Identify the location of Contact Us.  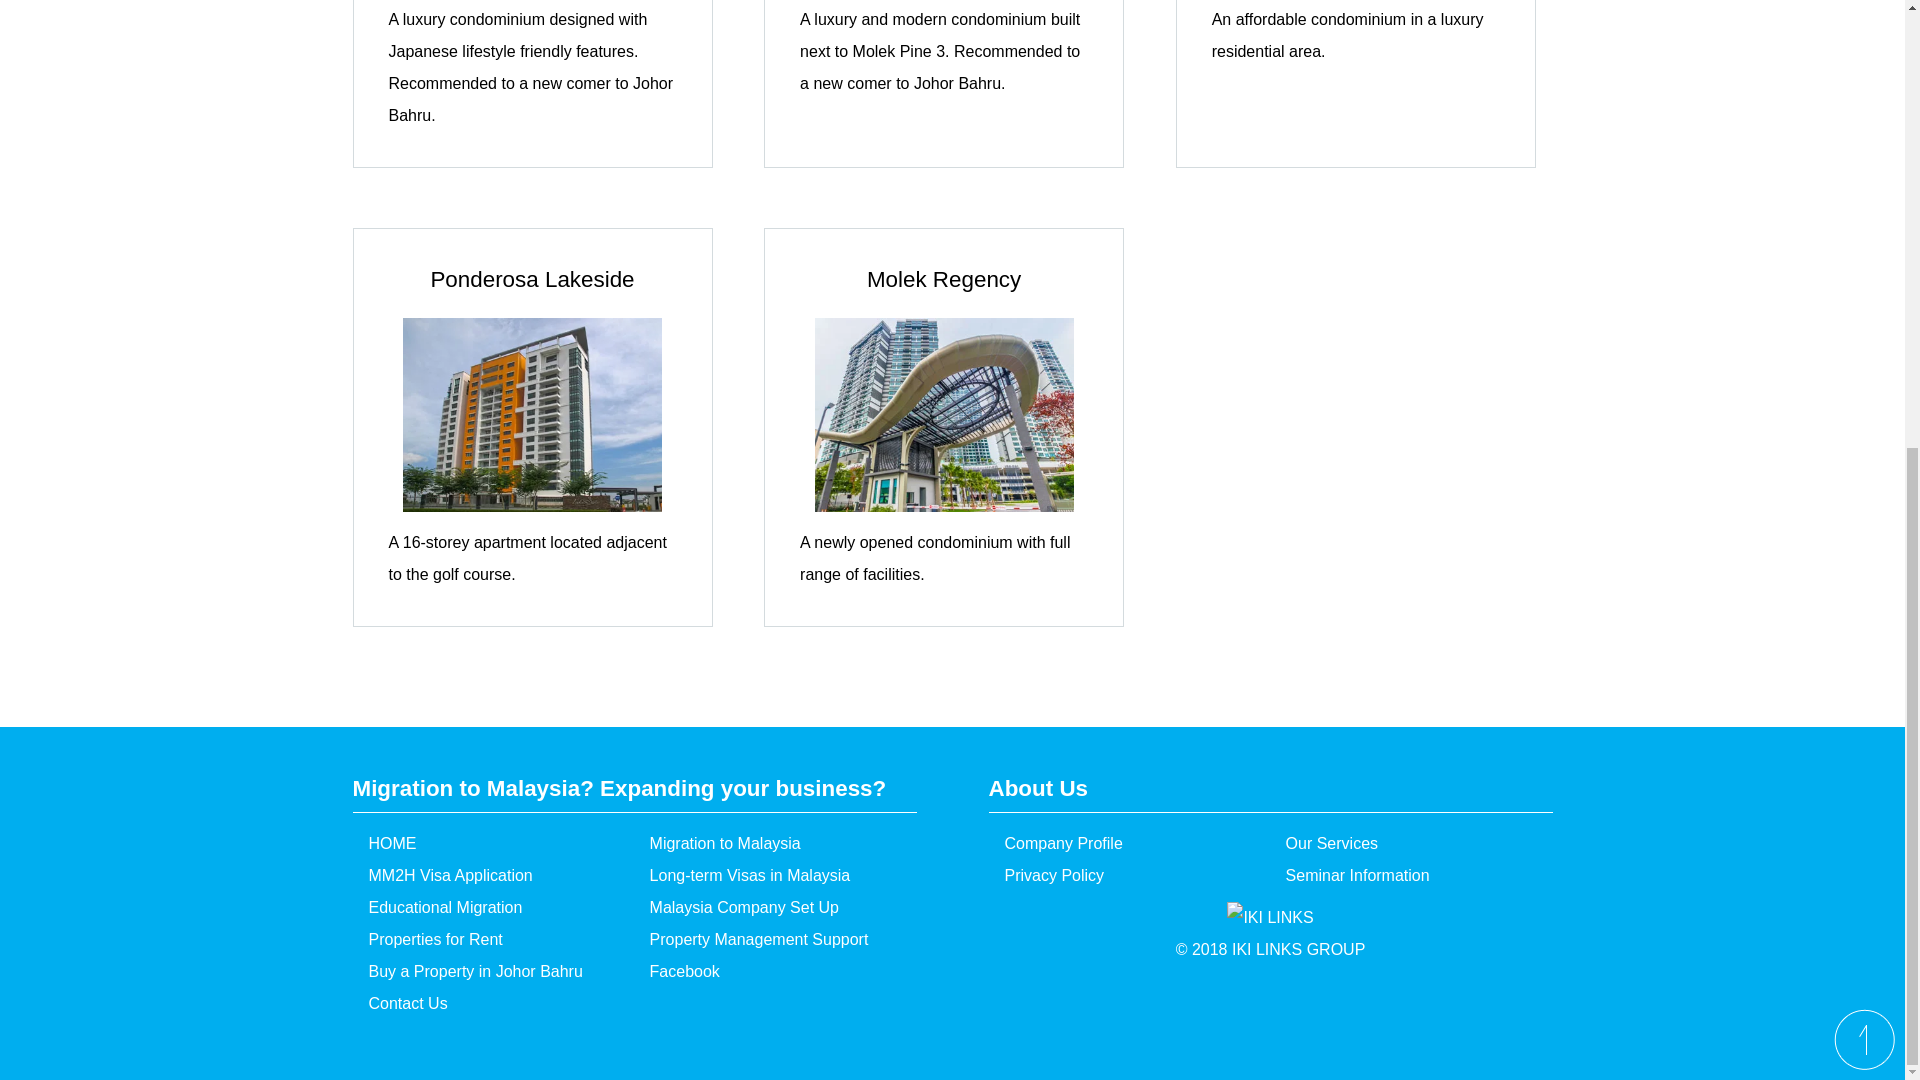
(487, 1004).